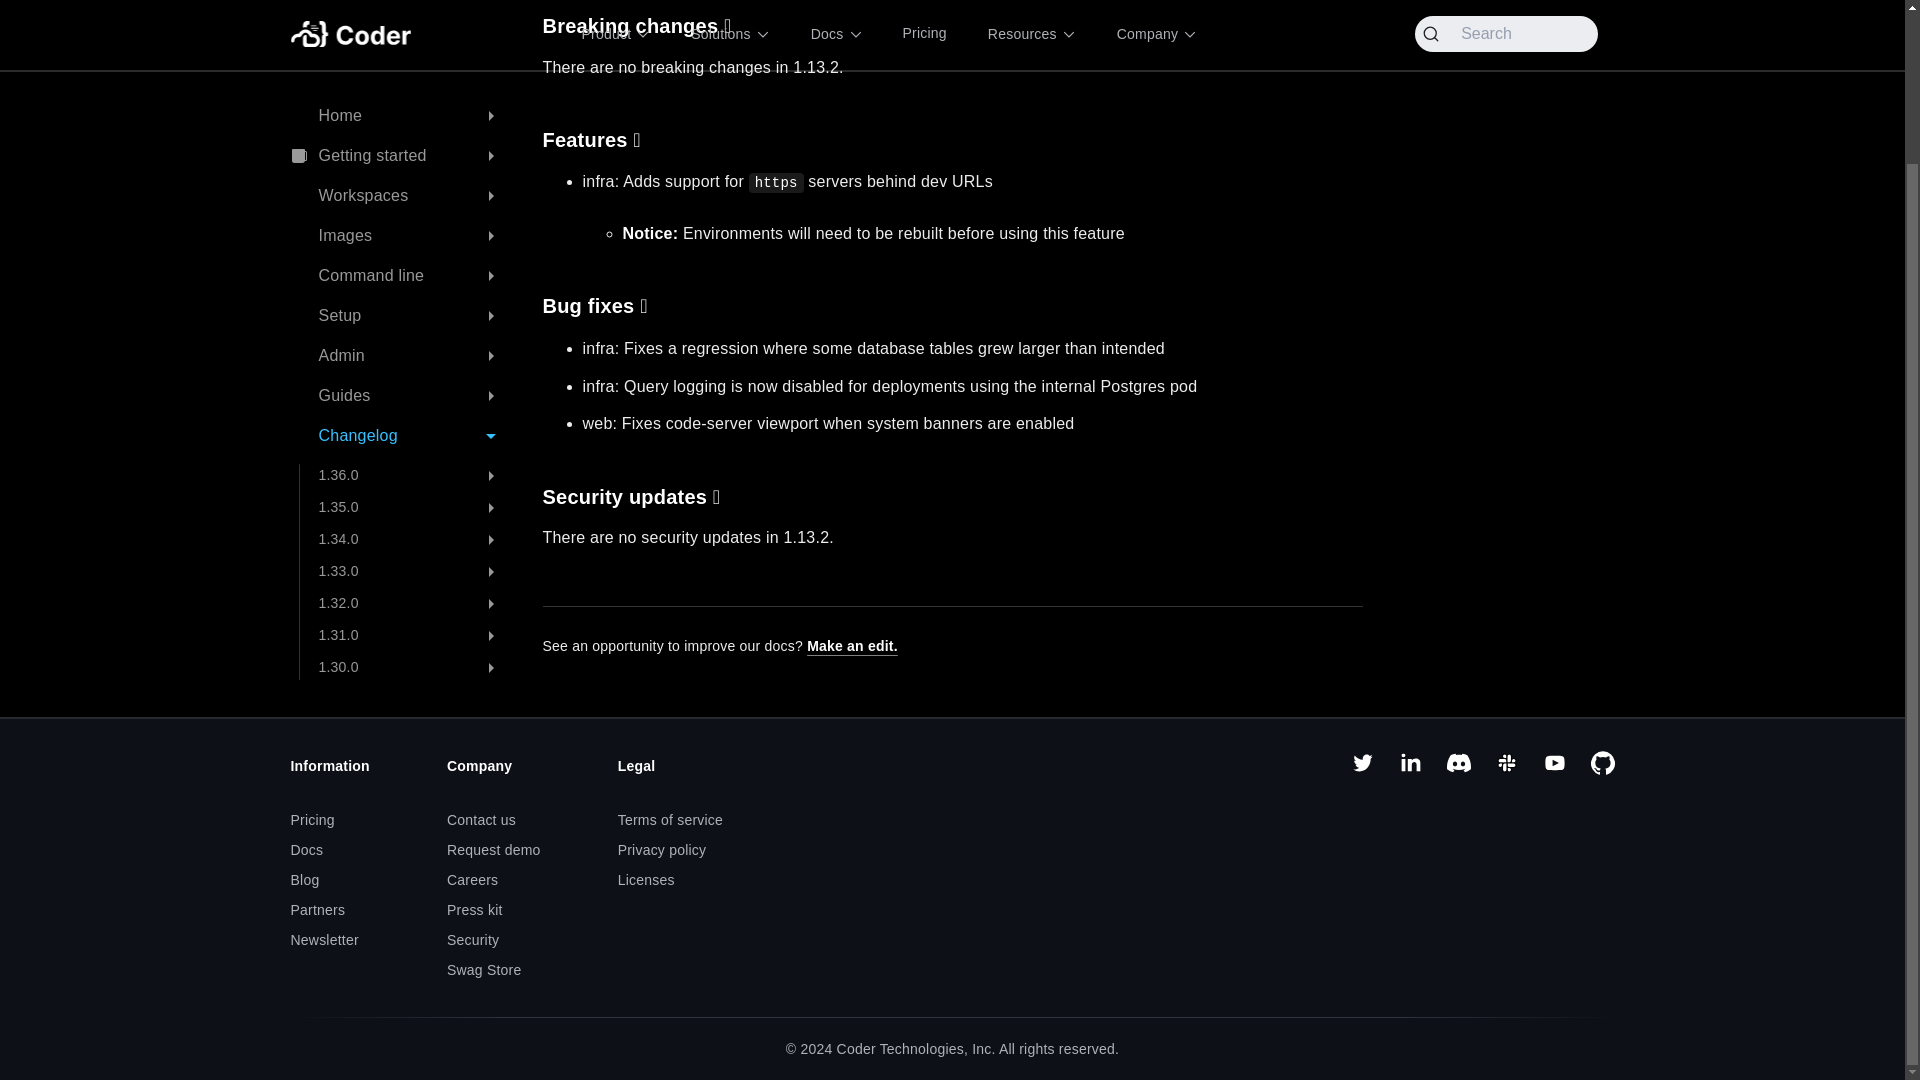  Describe the element at coordinates (414, 394) in the screenshot. I see `1.33.0` at that location.